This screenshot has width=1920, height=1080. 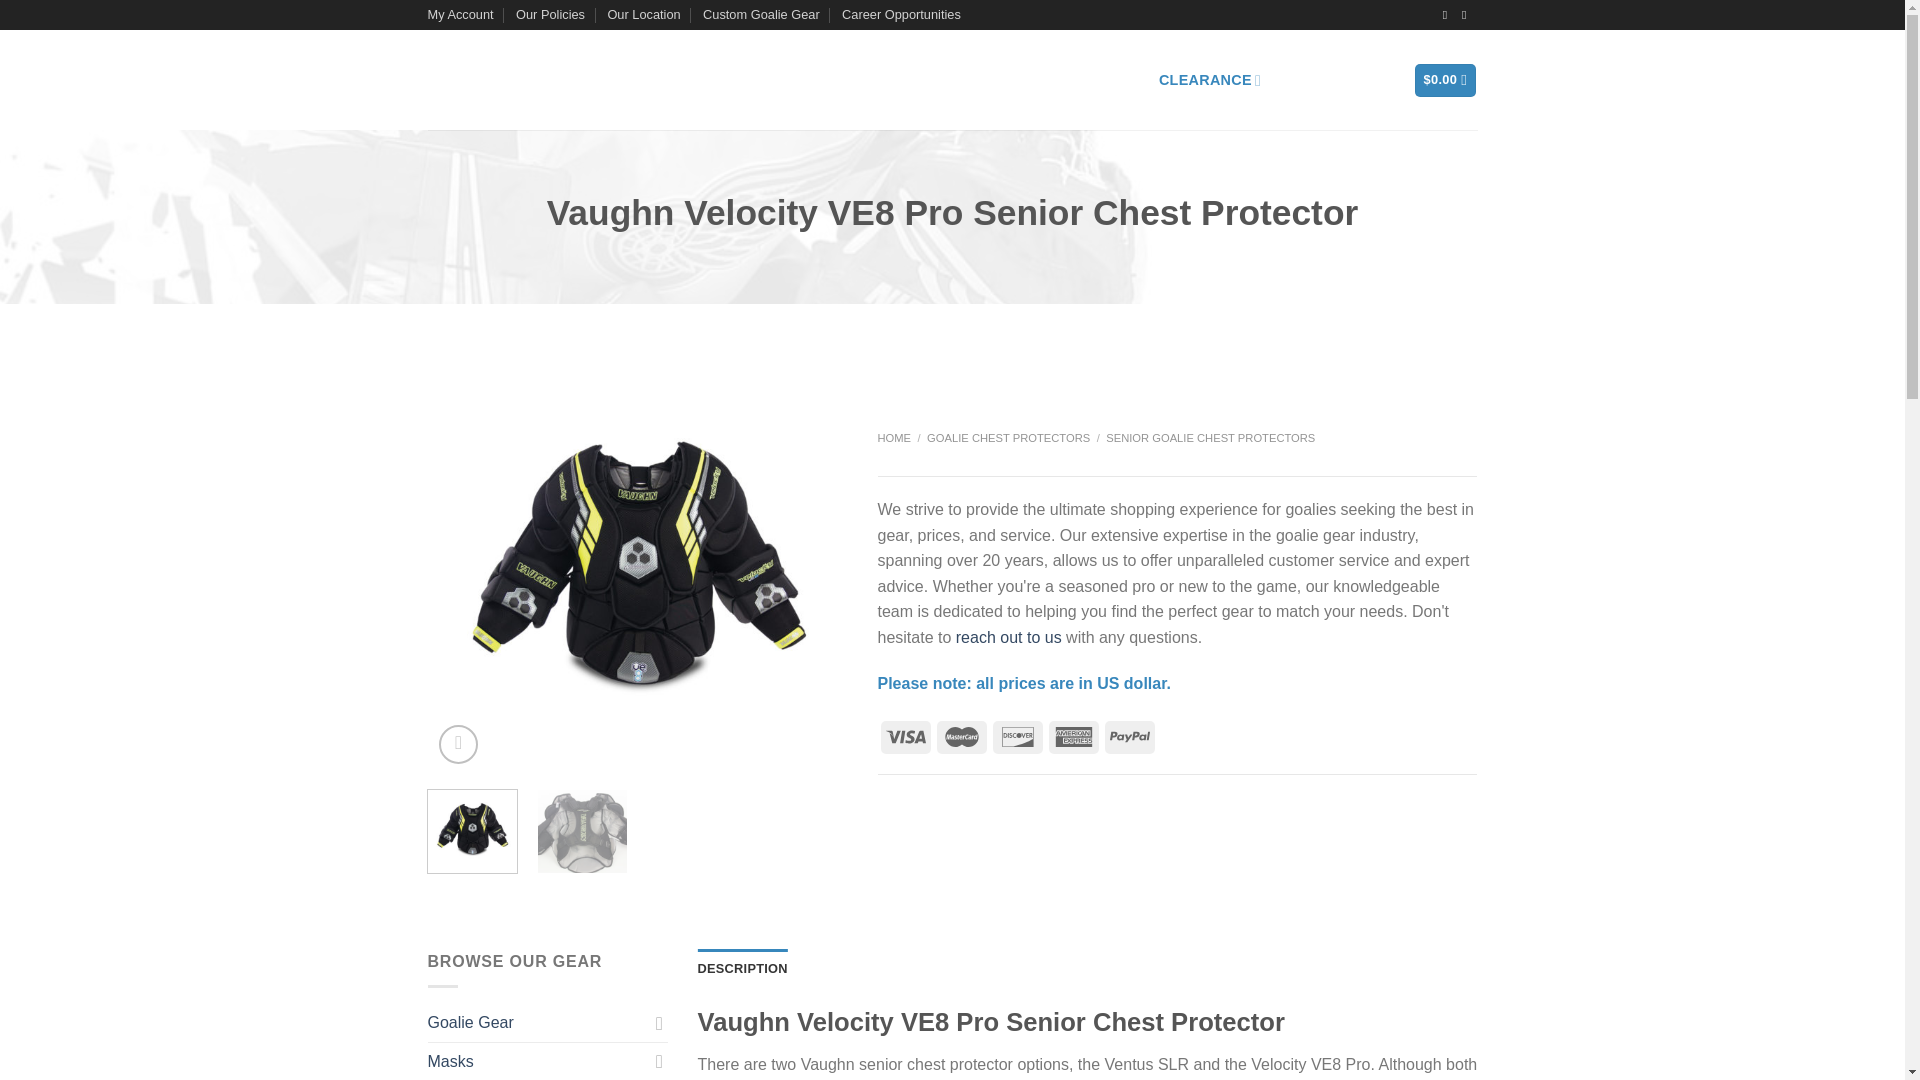 I want to click on GOALIE GEAR, so click(x=680, y=80).